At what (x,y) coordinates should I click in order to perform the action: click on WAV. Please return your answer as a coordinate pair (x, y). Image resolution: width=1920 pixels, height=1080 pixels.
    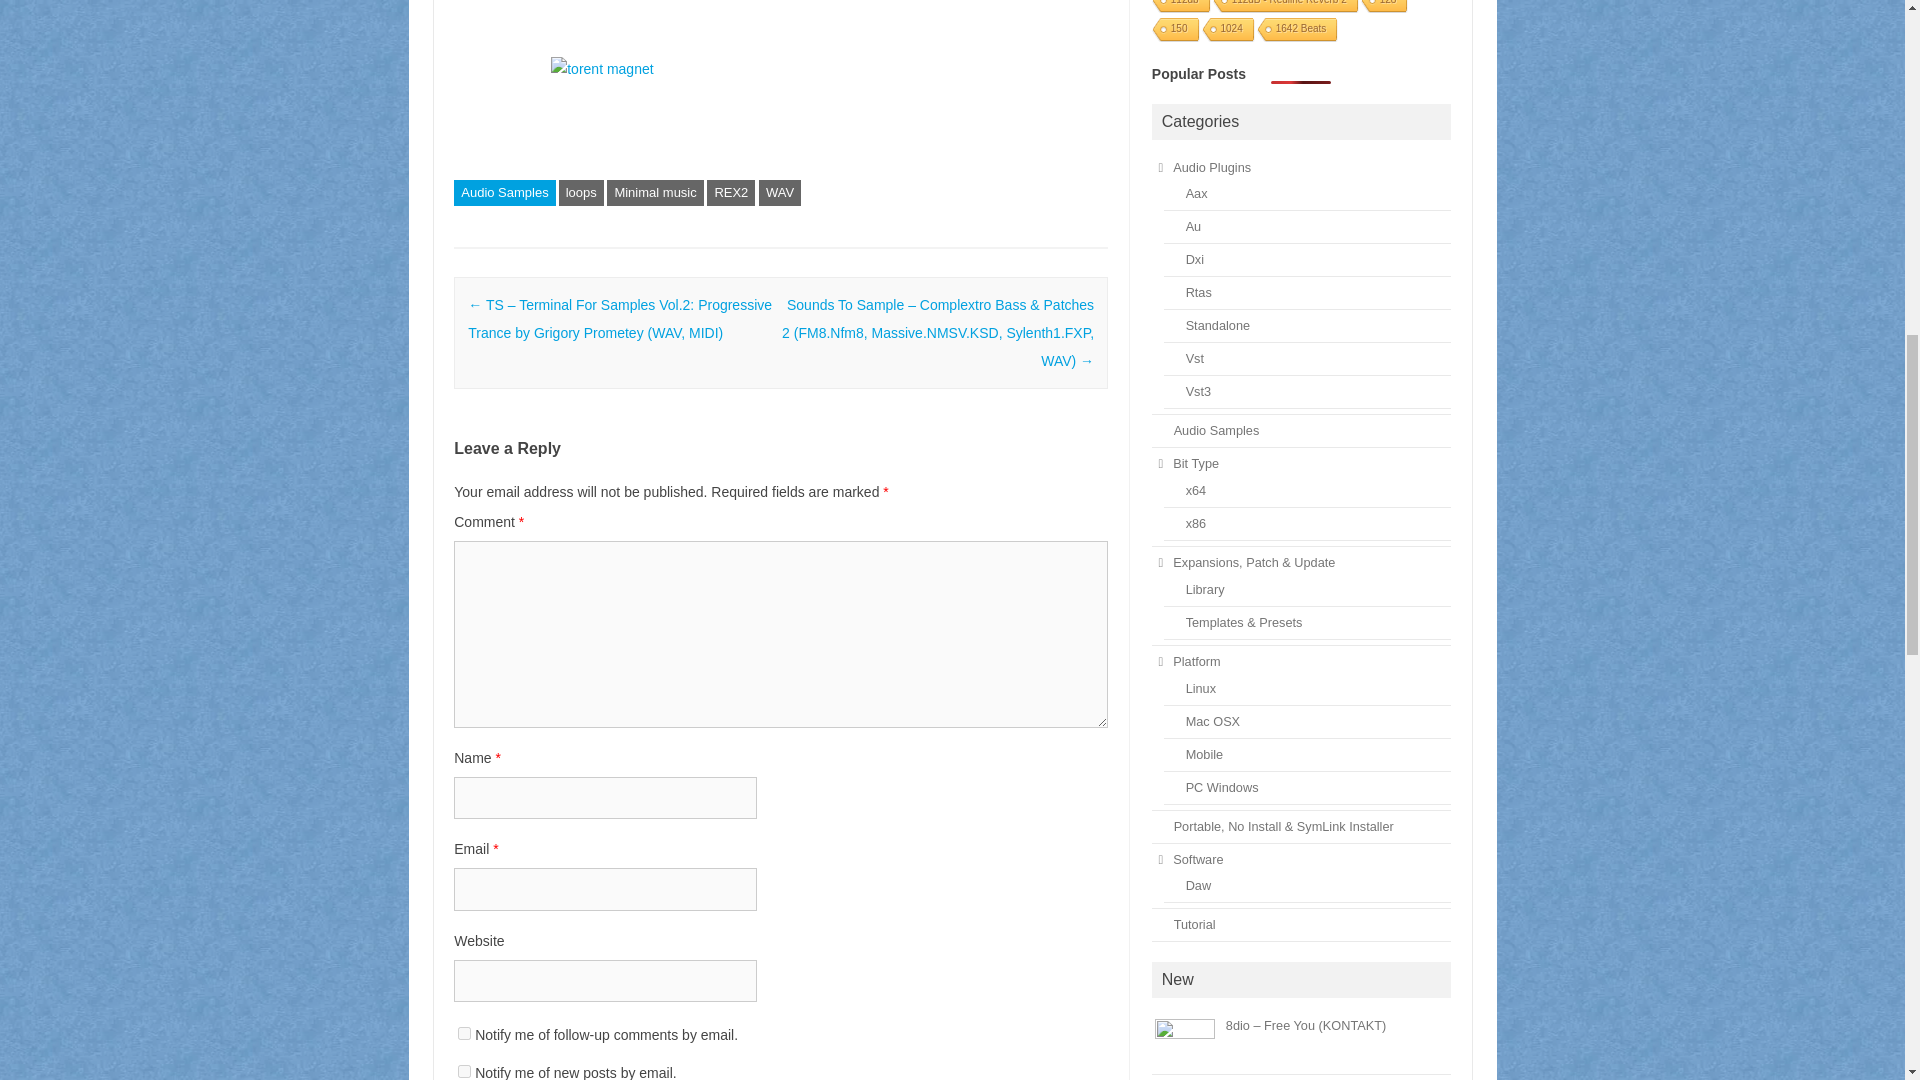
    Looking at the image, I should click on (779, 193).